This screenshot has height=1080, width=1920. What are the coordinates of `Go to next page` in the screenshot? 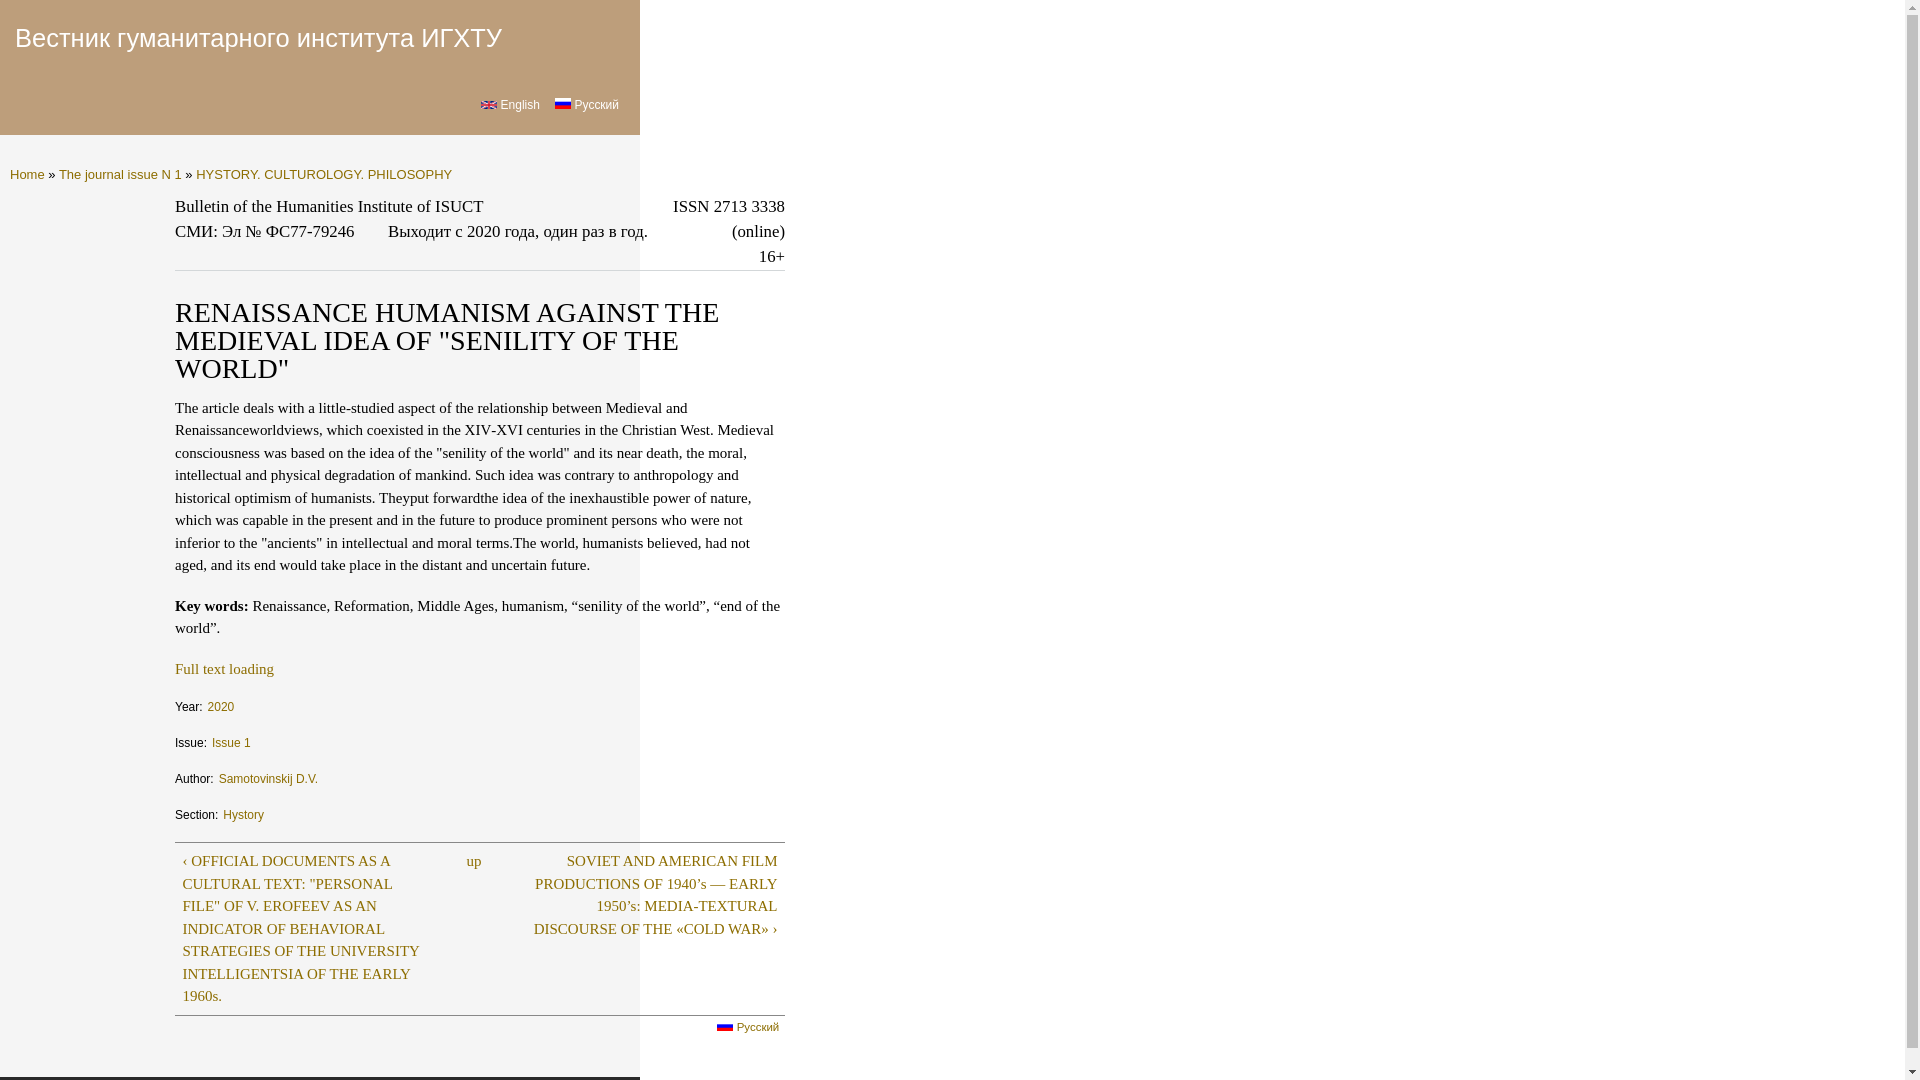 It's located at (652, 894).